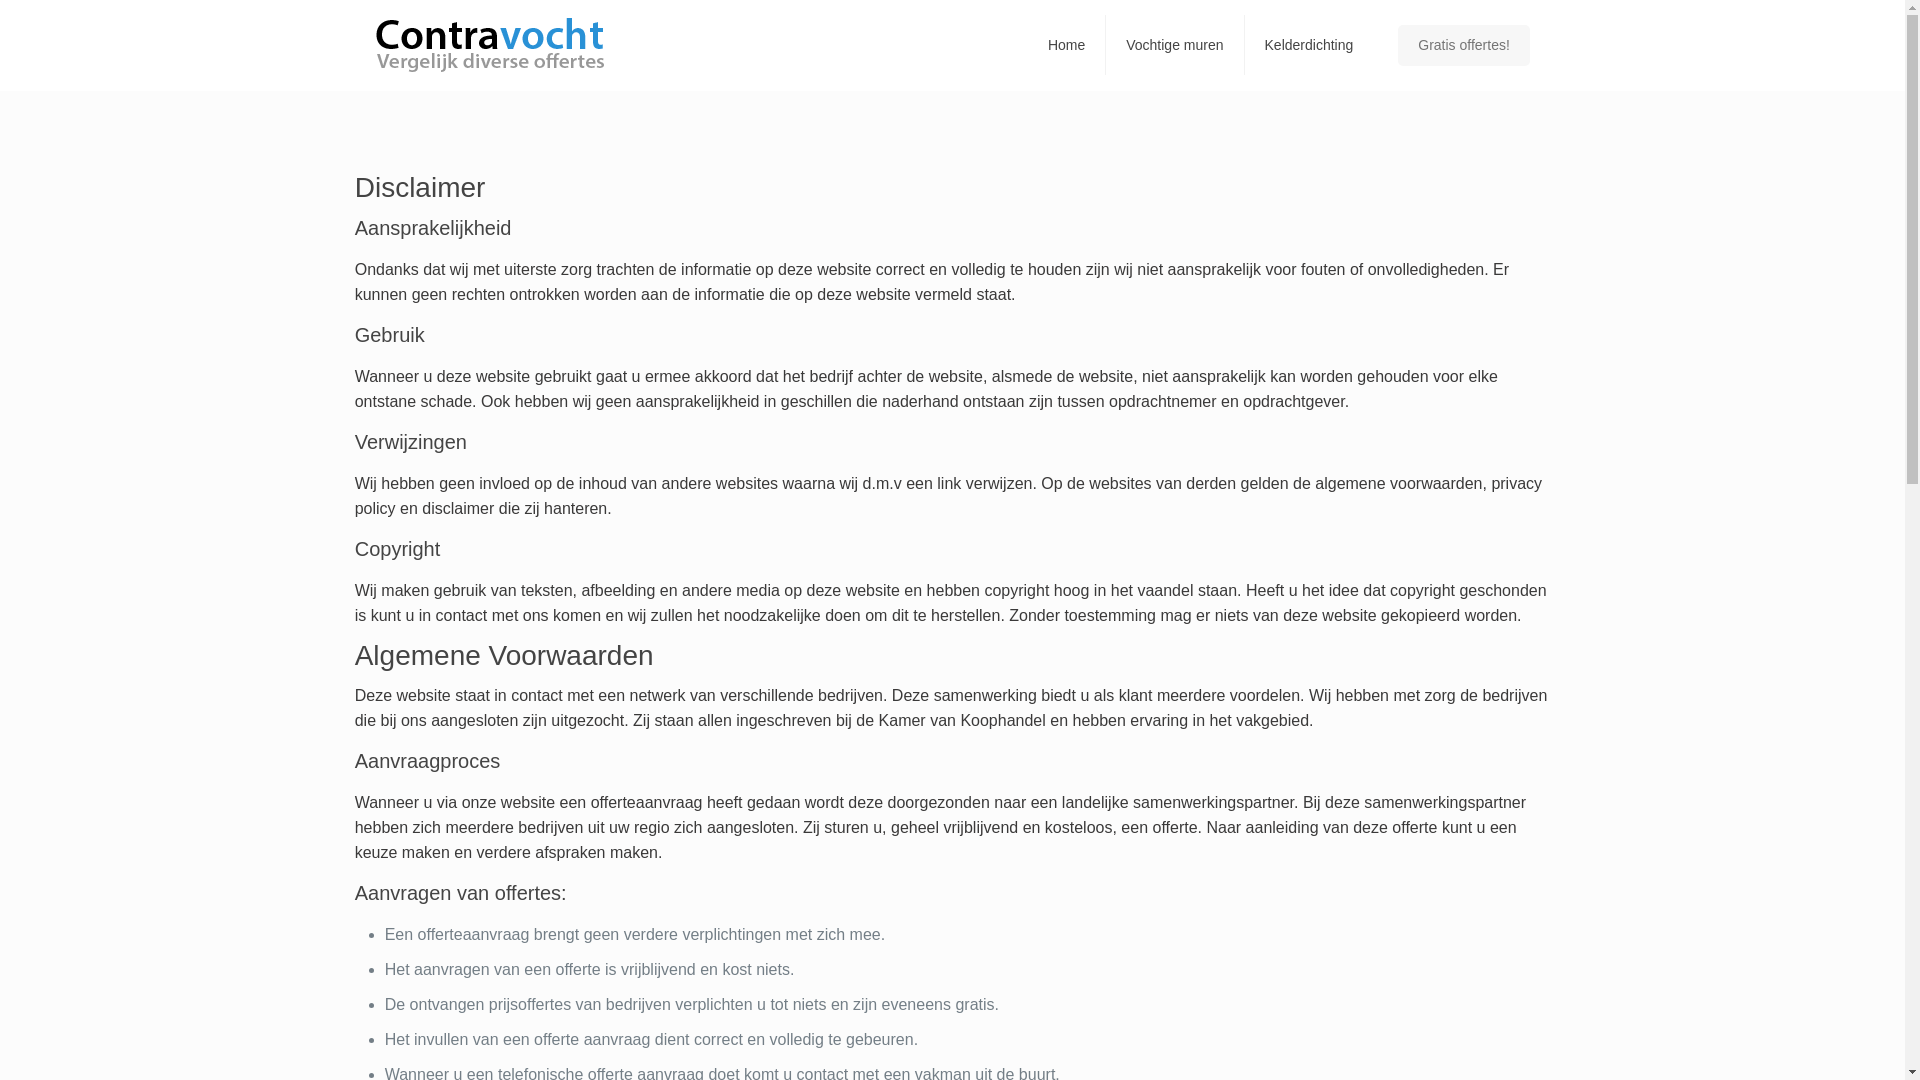 This screenshot has height=1080, width=1920. Describe the element at coordinates (491, 45) in the screenshot. I see `Contravocht - specialist in vochtbestrijding` at that location.